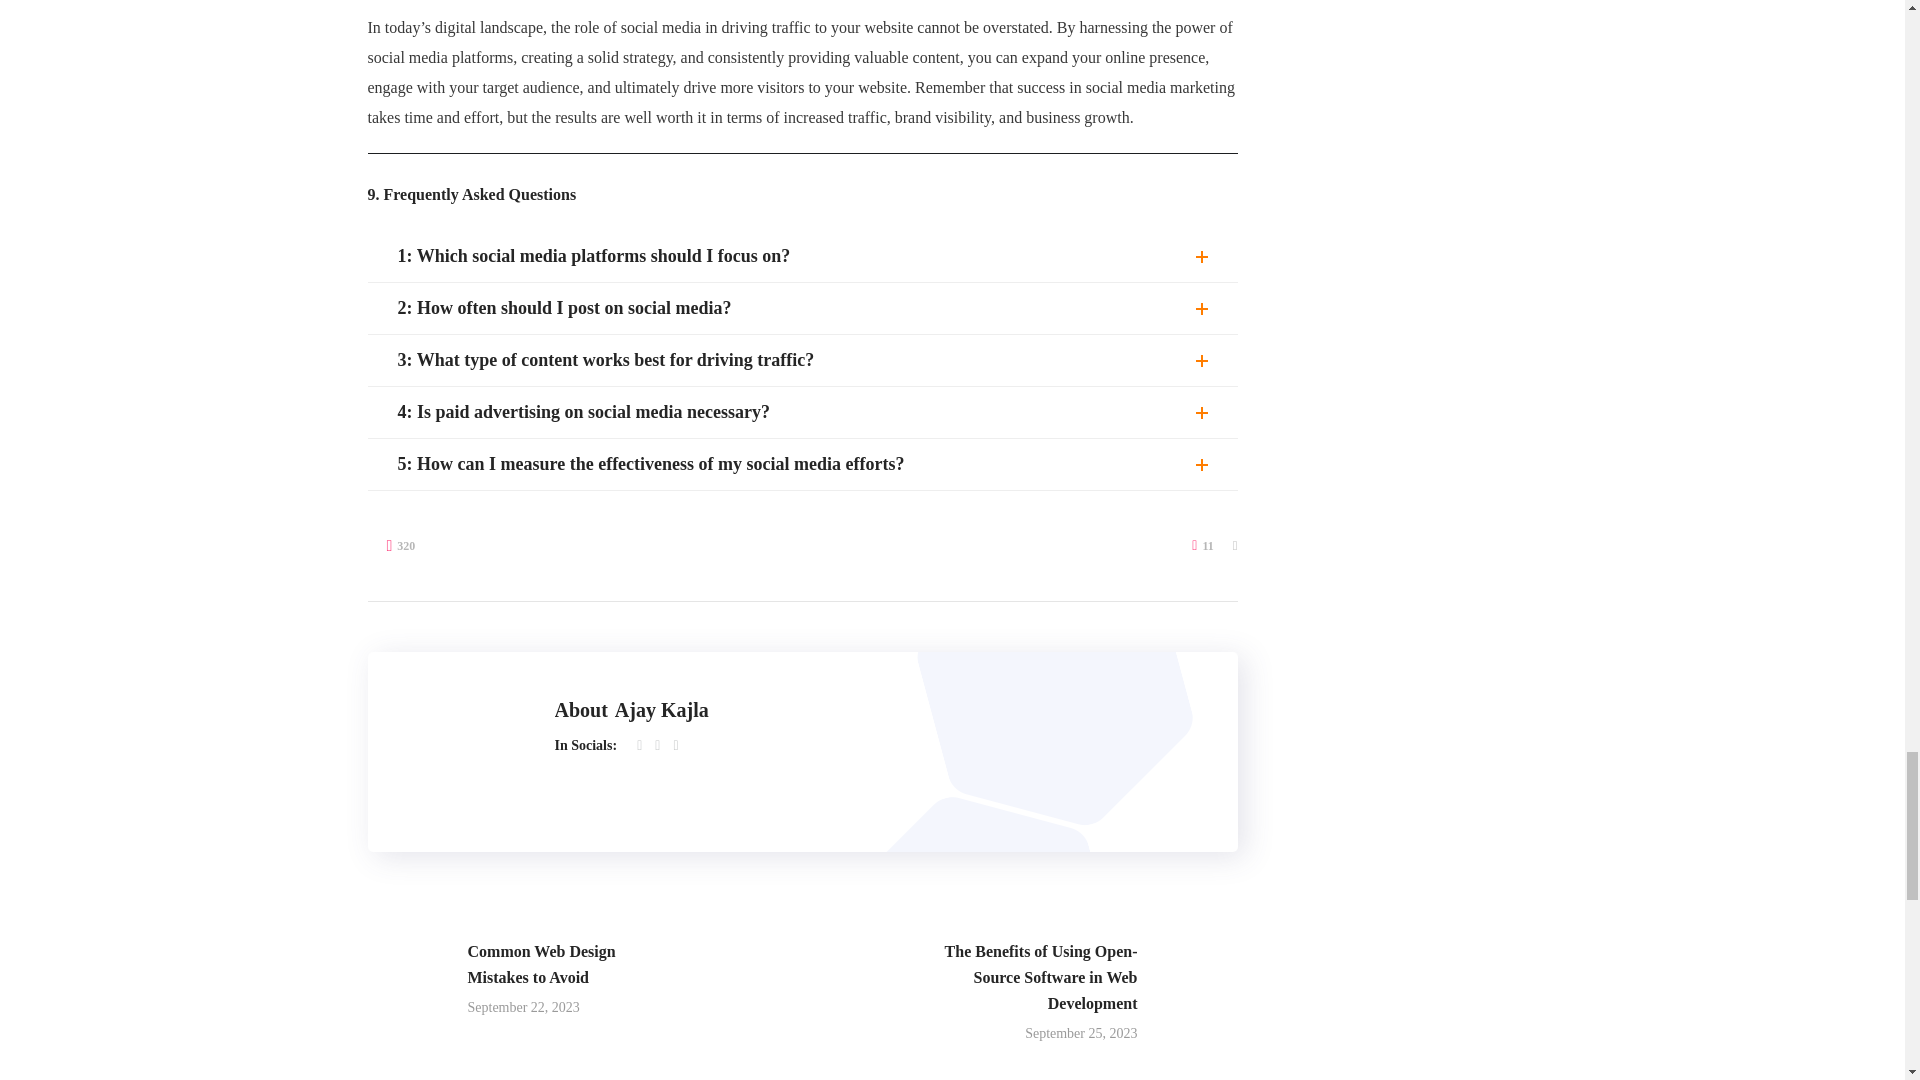  I want to click on Like, so click(1202, 545).